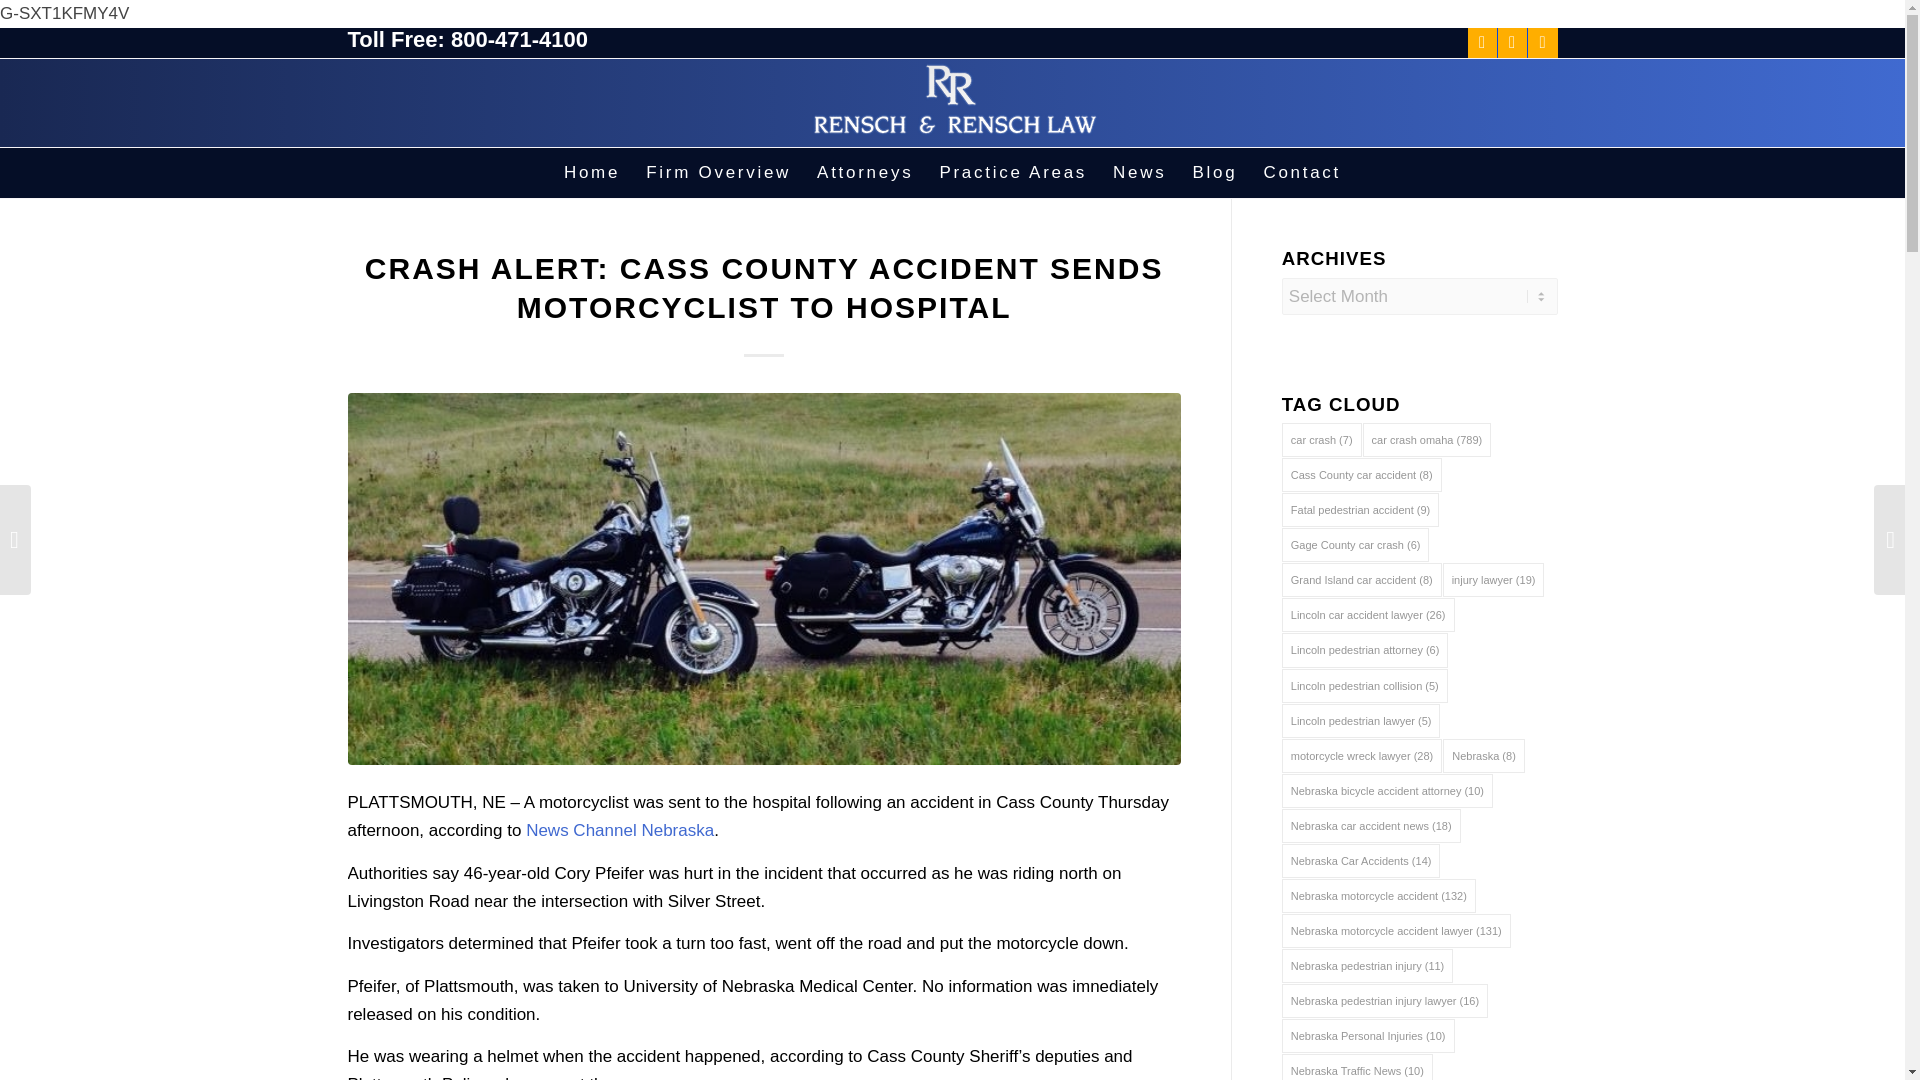 The image size is (1920, 1080). What do you see at coordinates (1012, 172) in the screenshot?
I see `Practice Areas` at bounding box center [1012, 172].